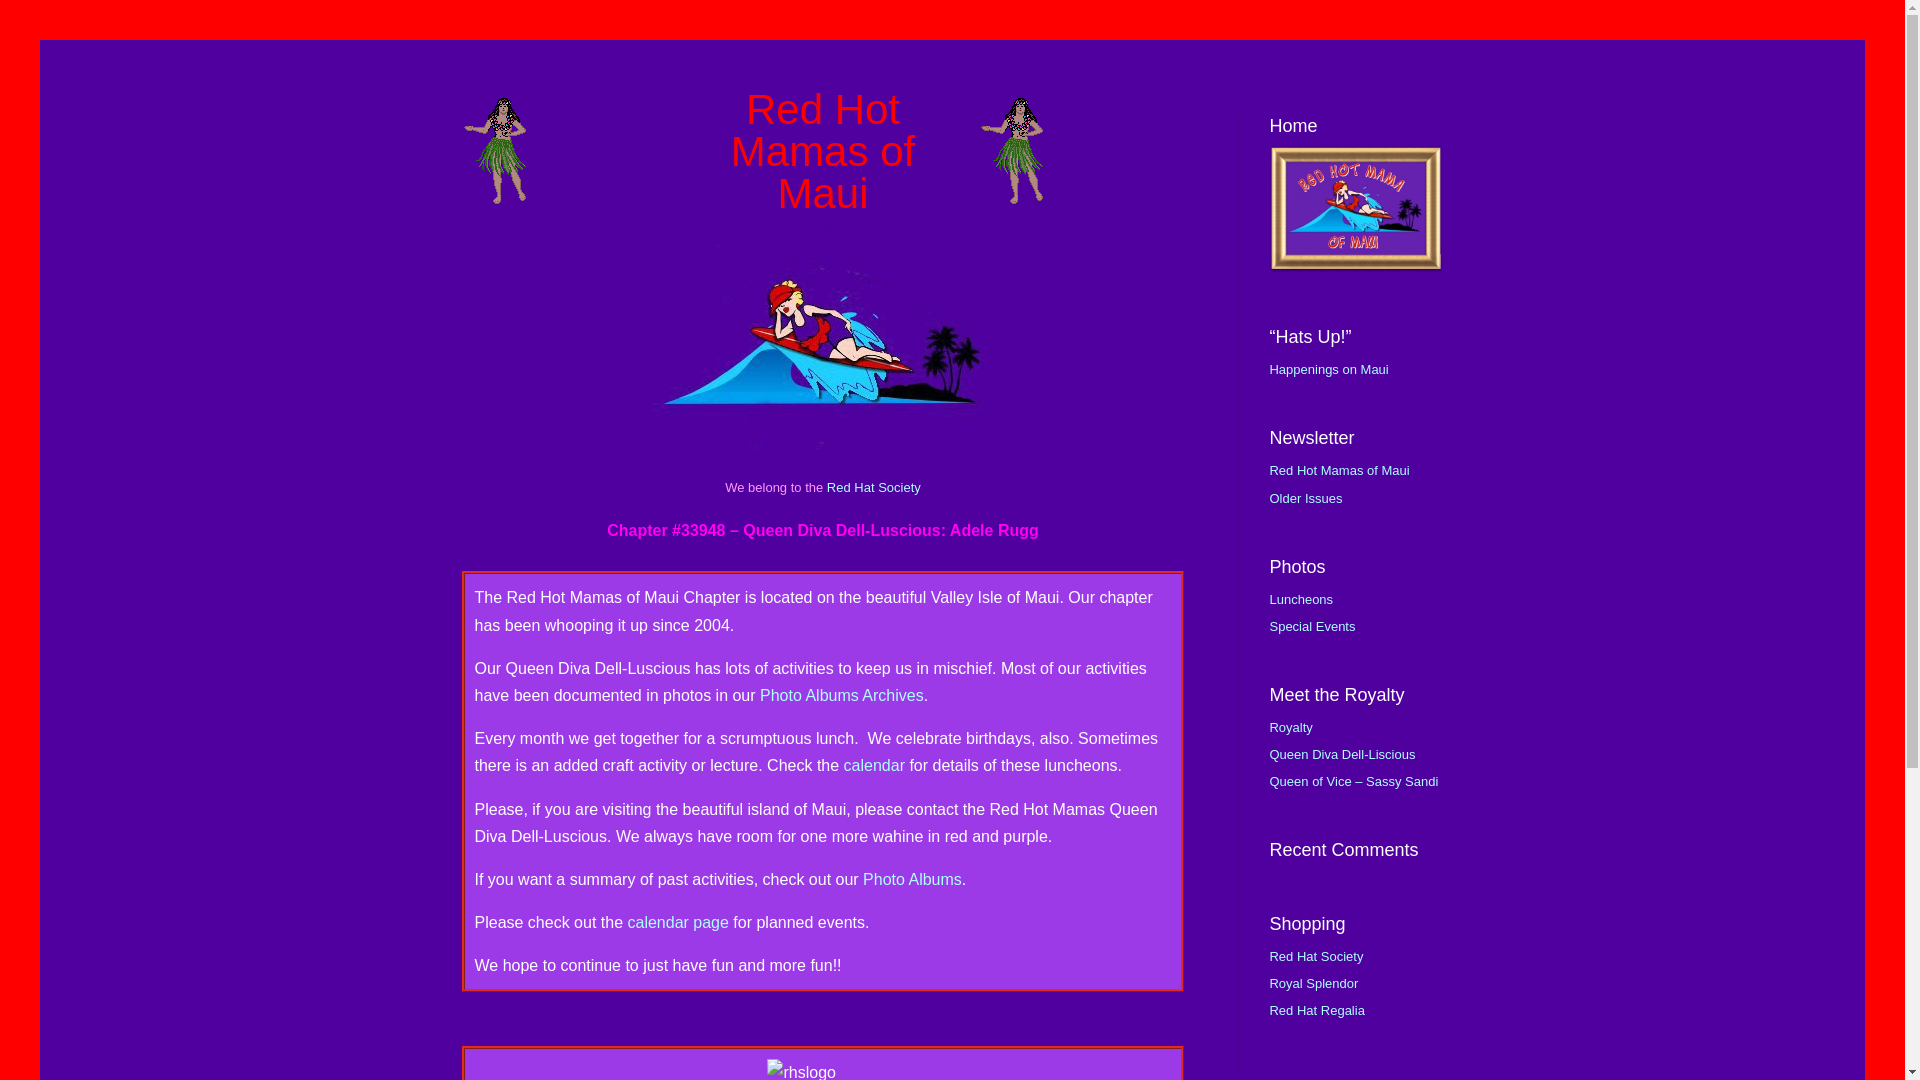  I want to click on Older Issues, so click(1306, 498).